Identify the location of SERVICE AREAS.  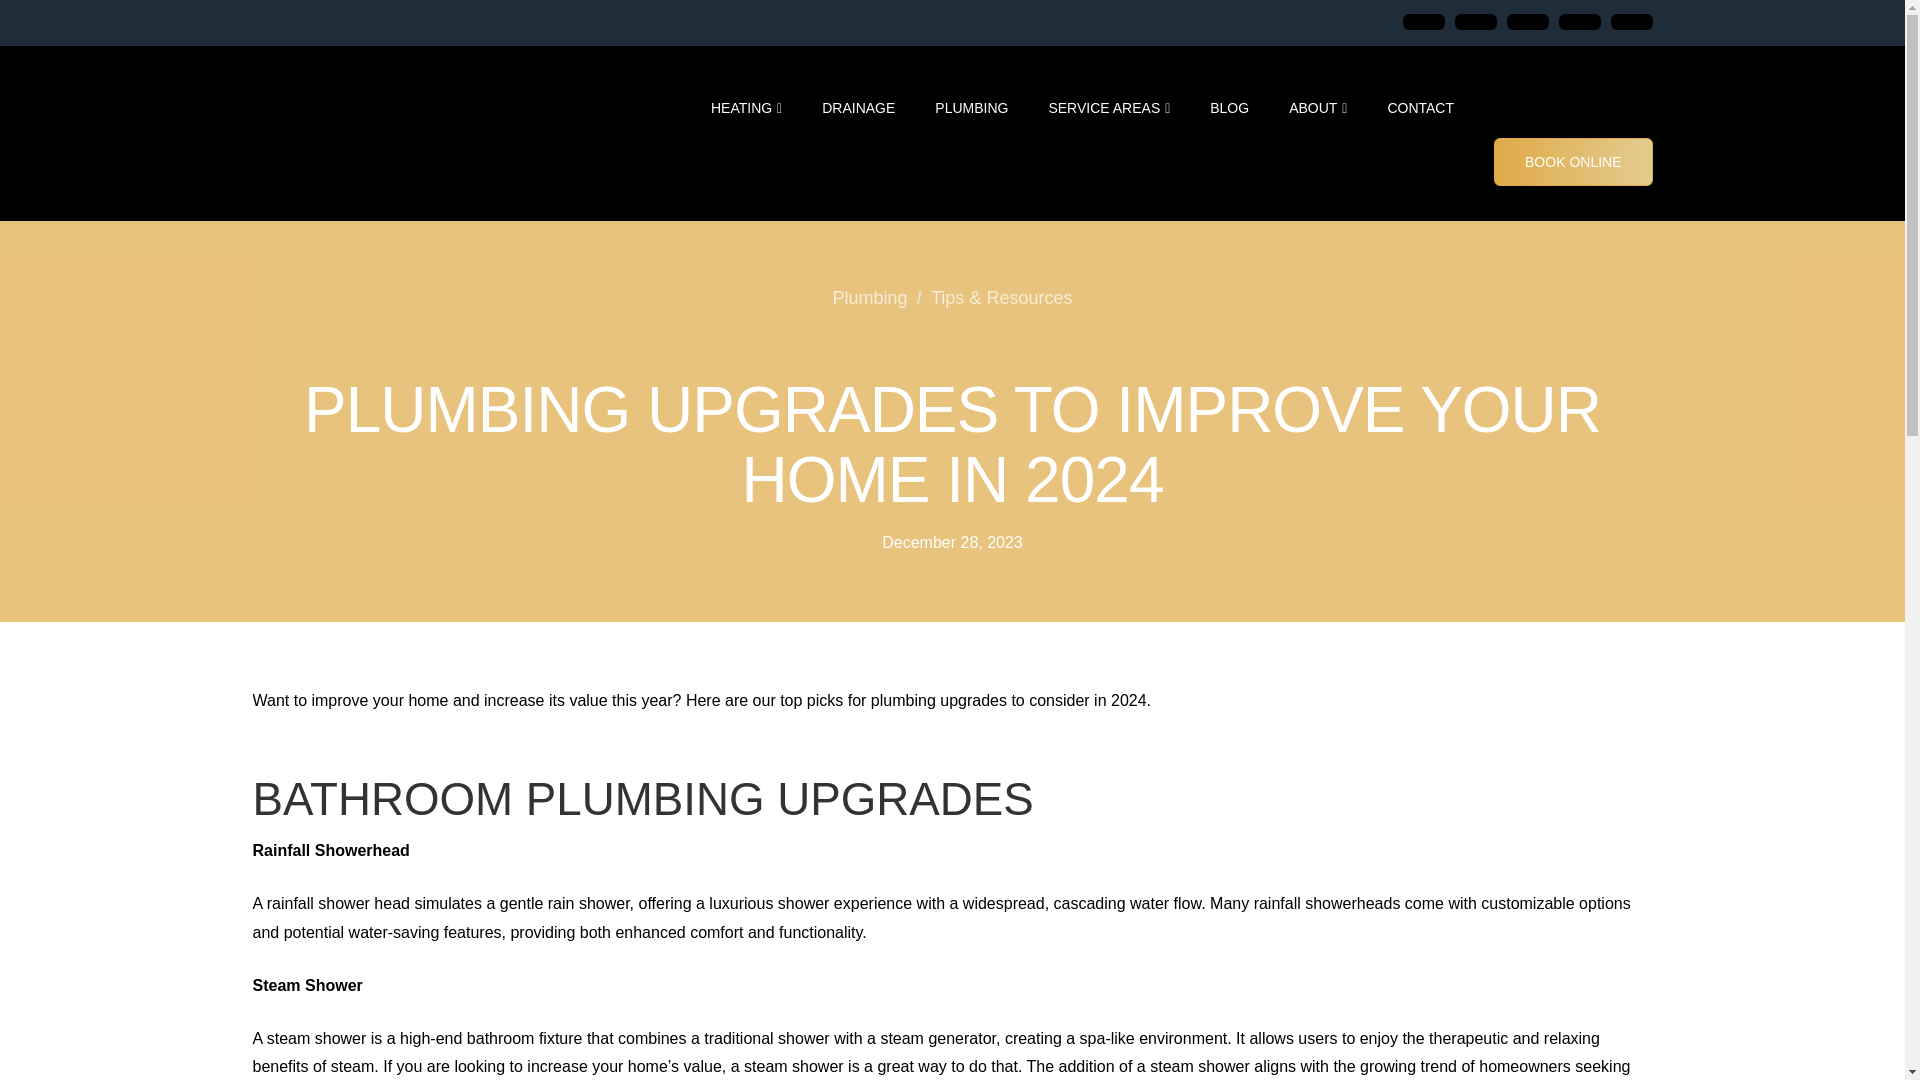
(1108, 161).